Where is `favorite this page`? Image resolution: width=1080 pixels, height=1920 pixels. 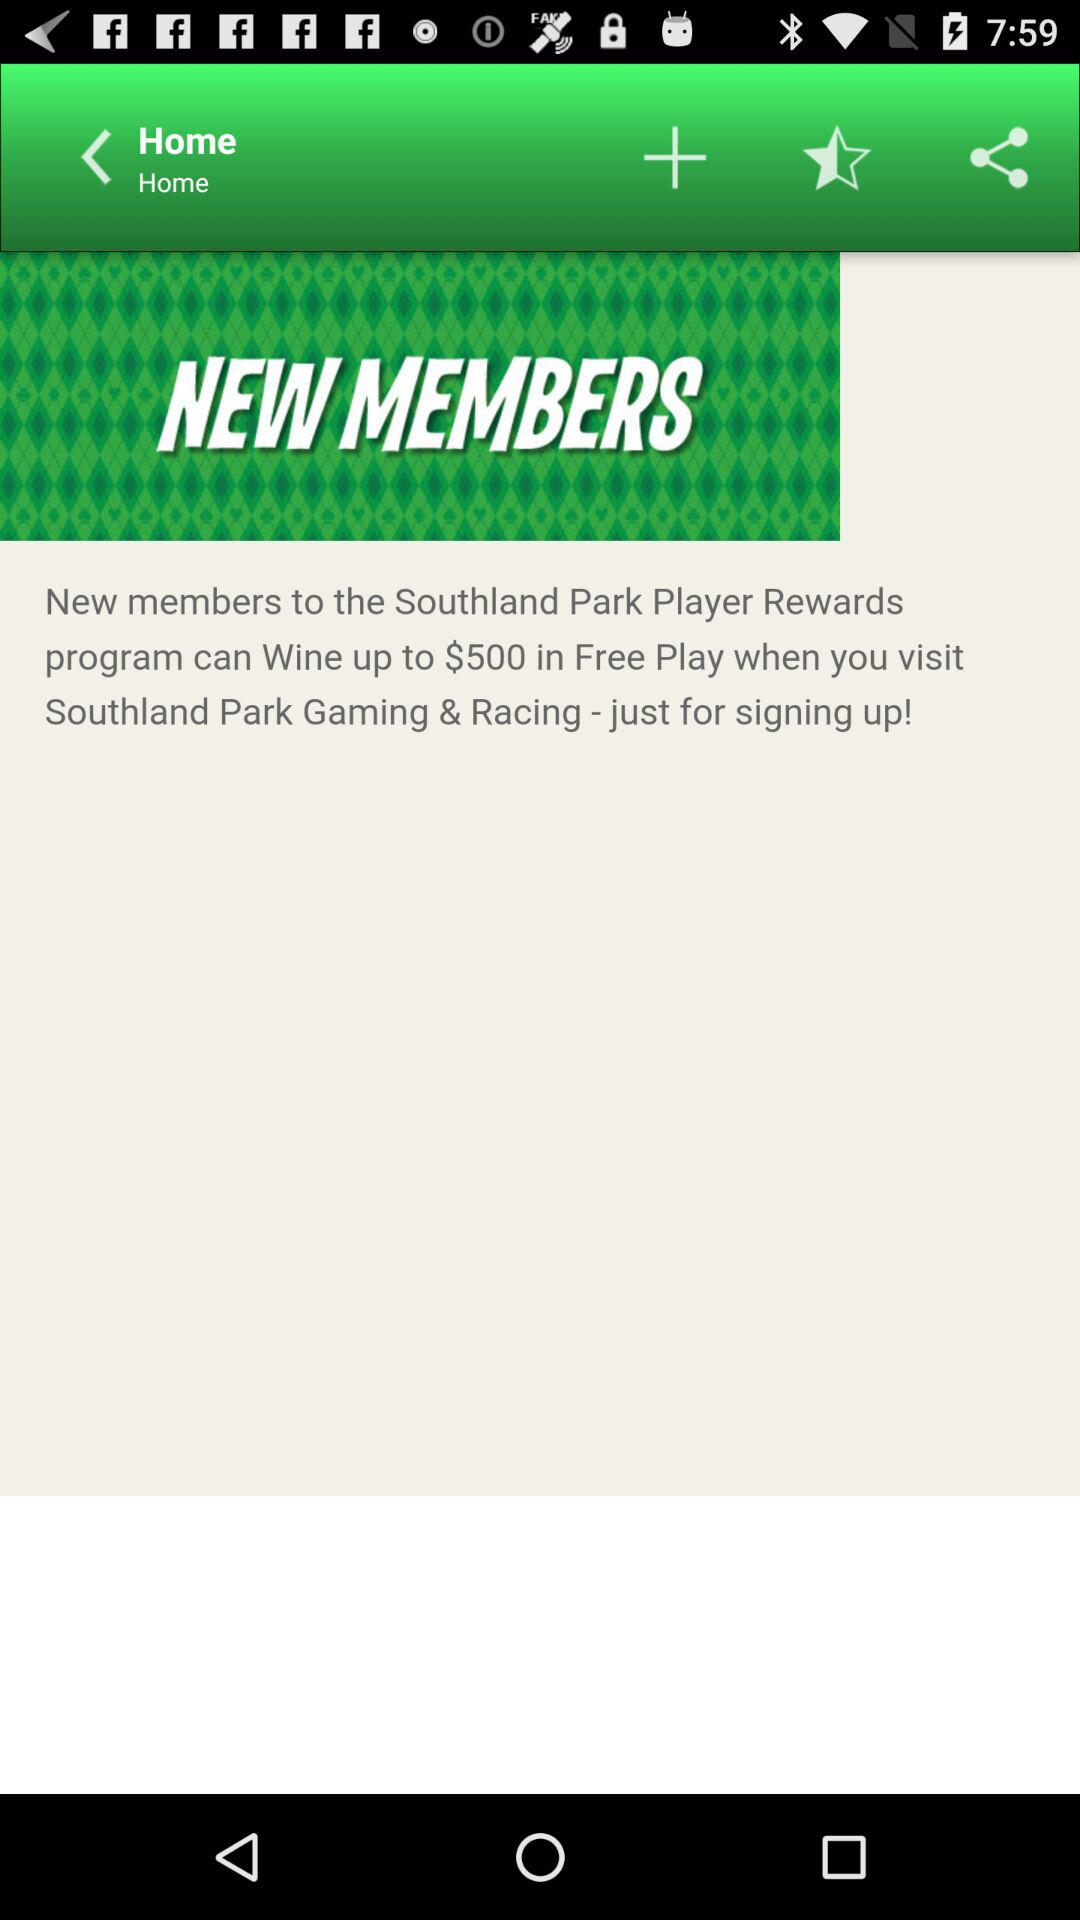 favorite this page is located at coordinates (837, 157).